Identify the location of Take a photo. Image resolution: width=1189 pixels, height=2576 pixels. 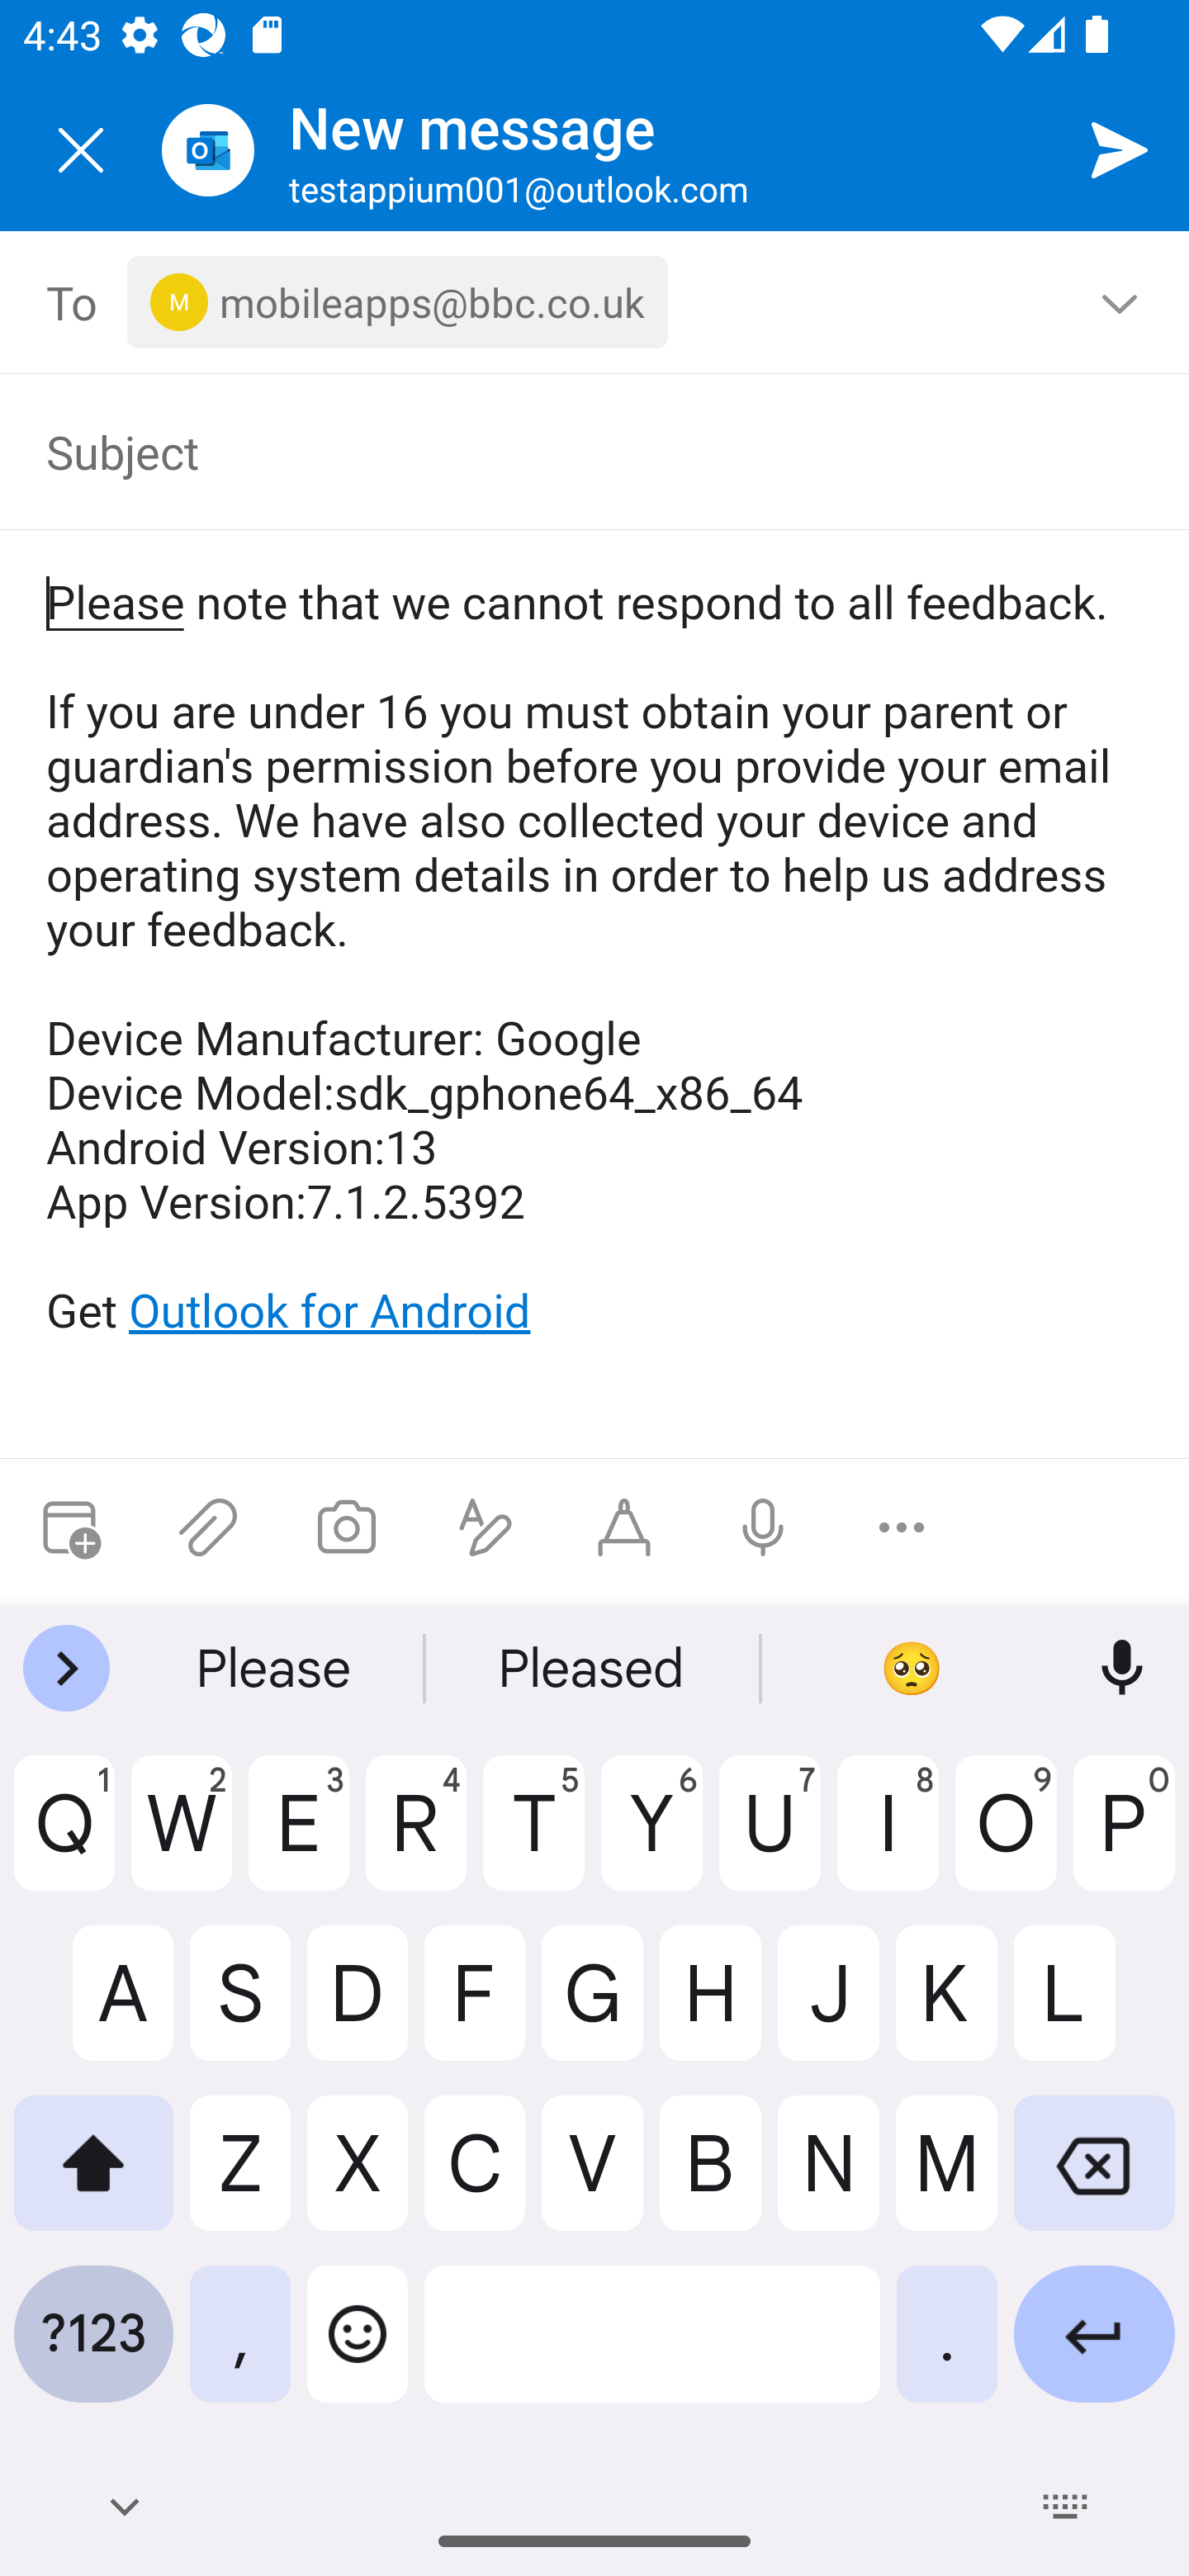
(346, 1527).